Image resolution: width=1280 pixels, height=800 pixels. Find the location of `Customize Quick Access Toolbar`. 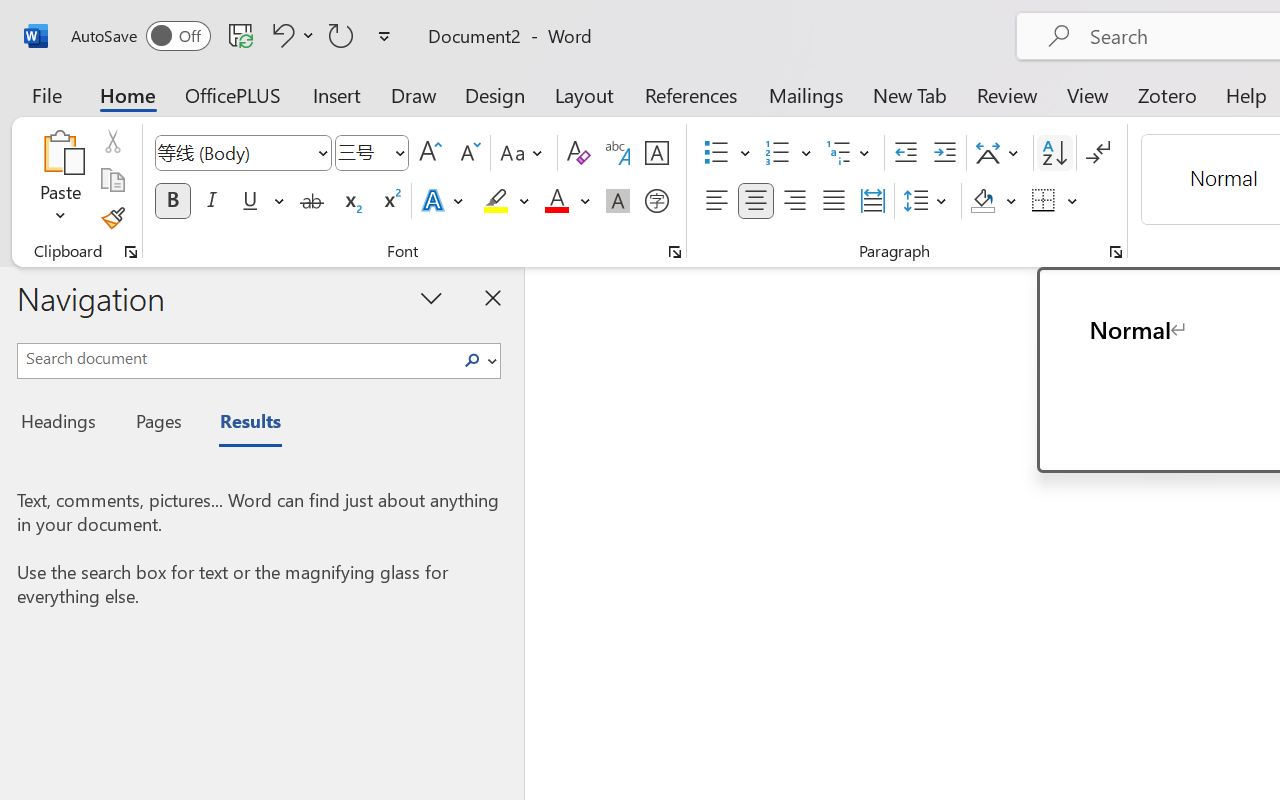

Customize Quick Access Toolbar is located at coordinates (384, 36).